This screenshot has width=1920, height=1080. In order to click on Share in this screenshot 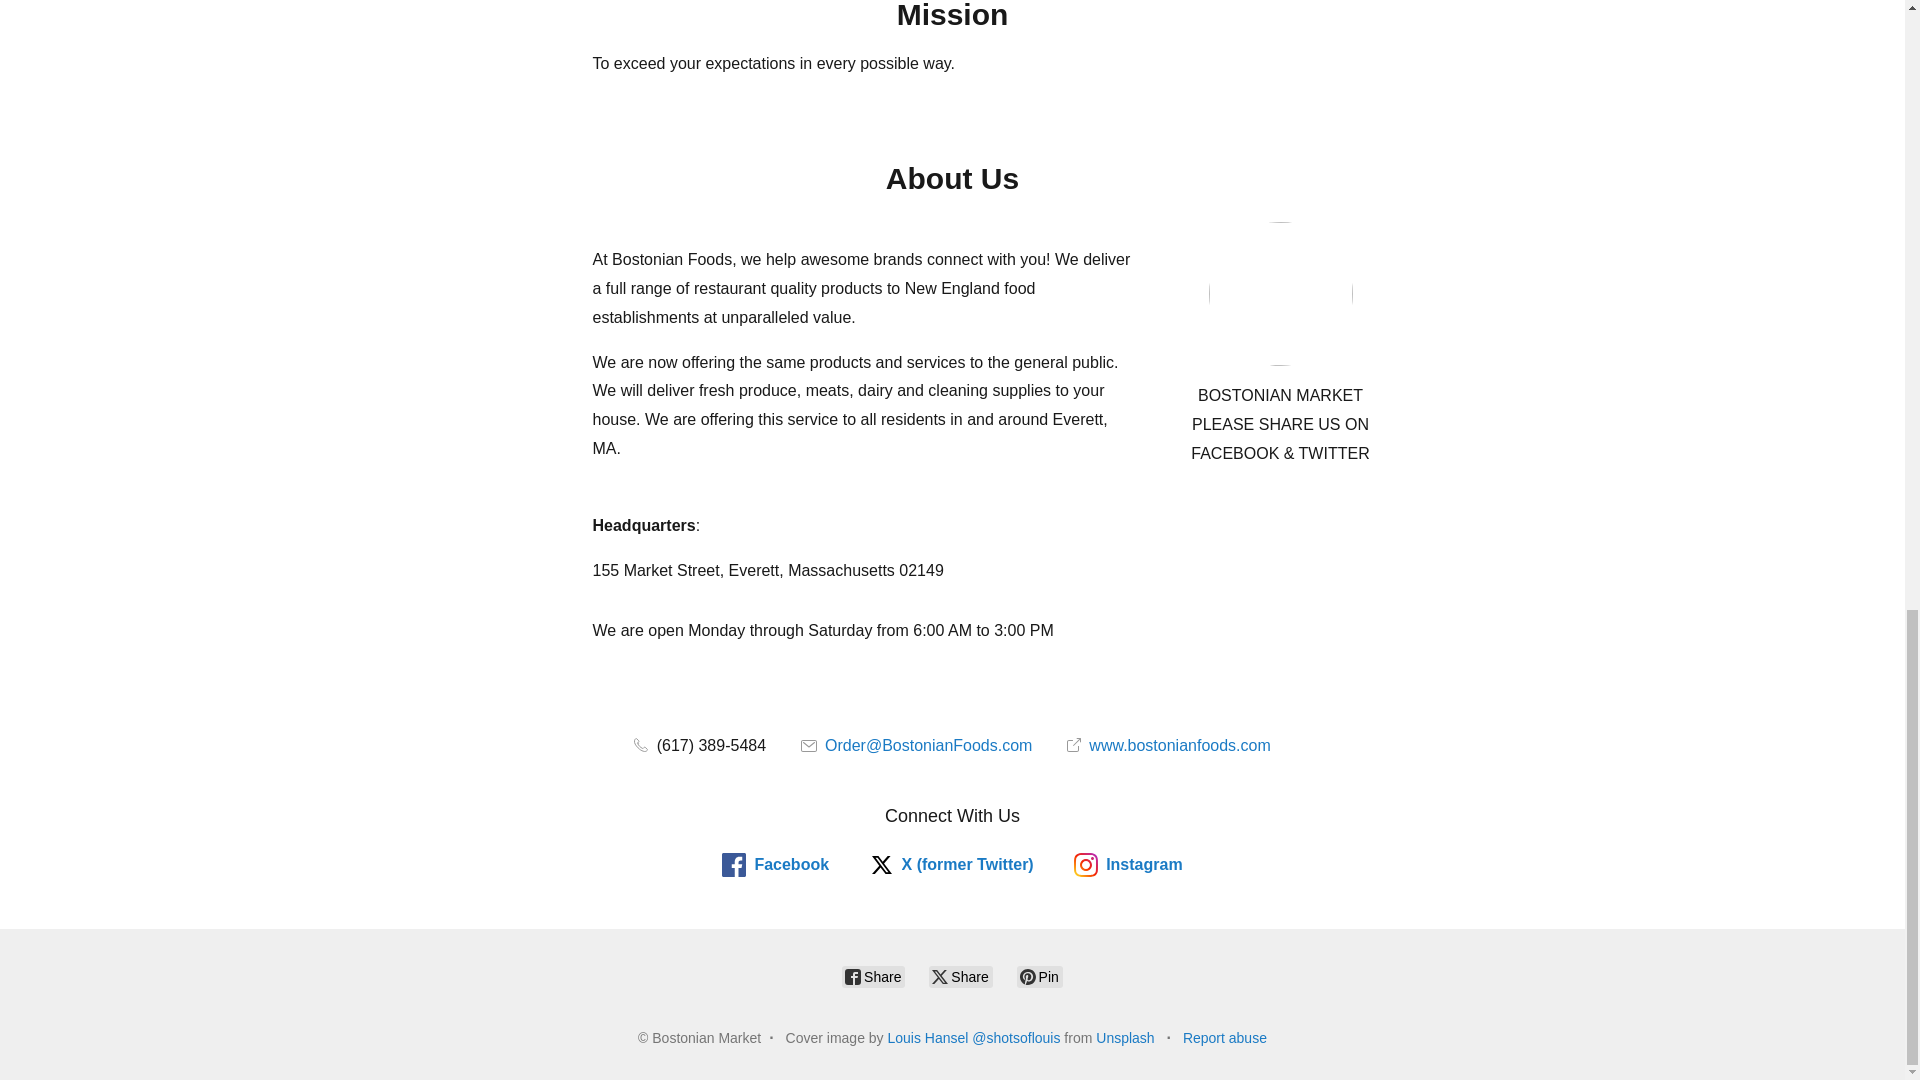, I will do `click(873, 976)`.